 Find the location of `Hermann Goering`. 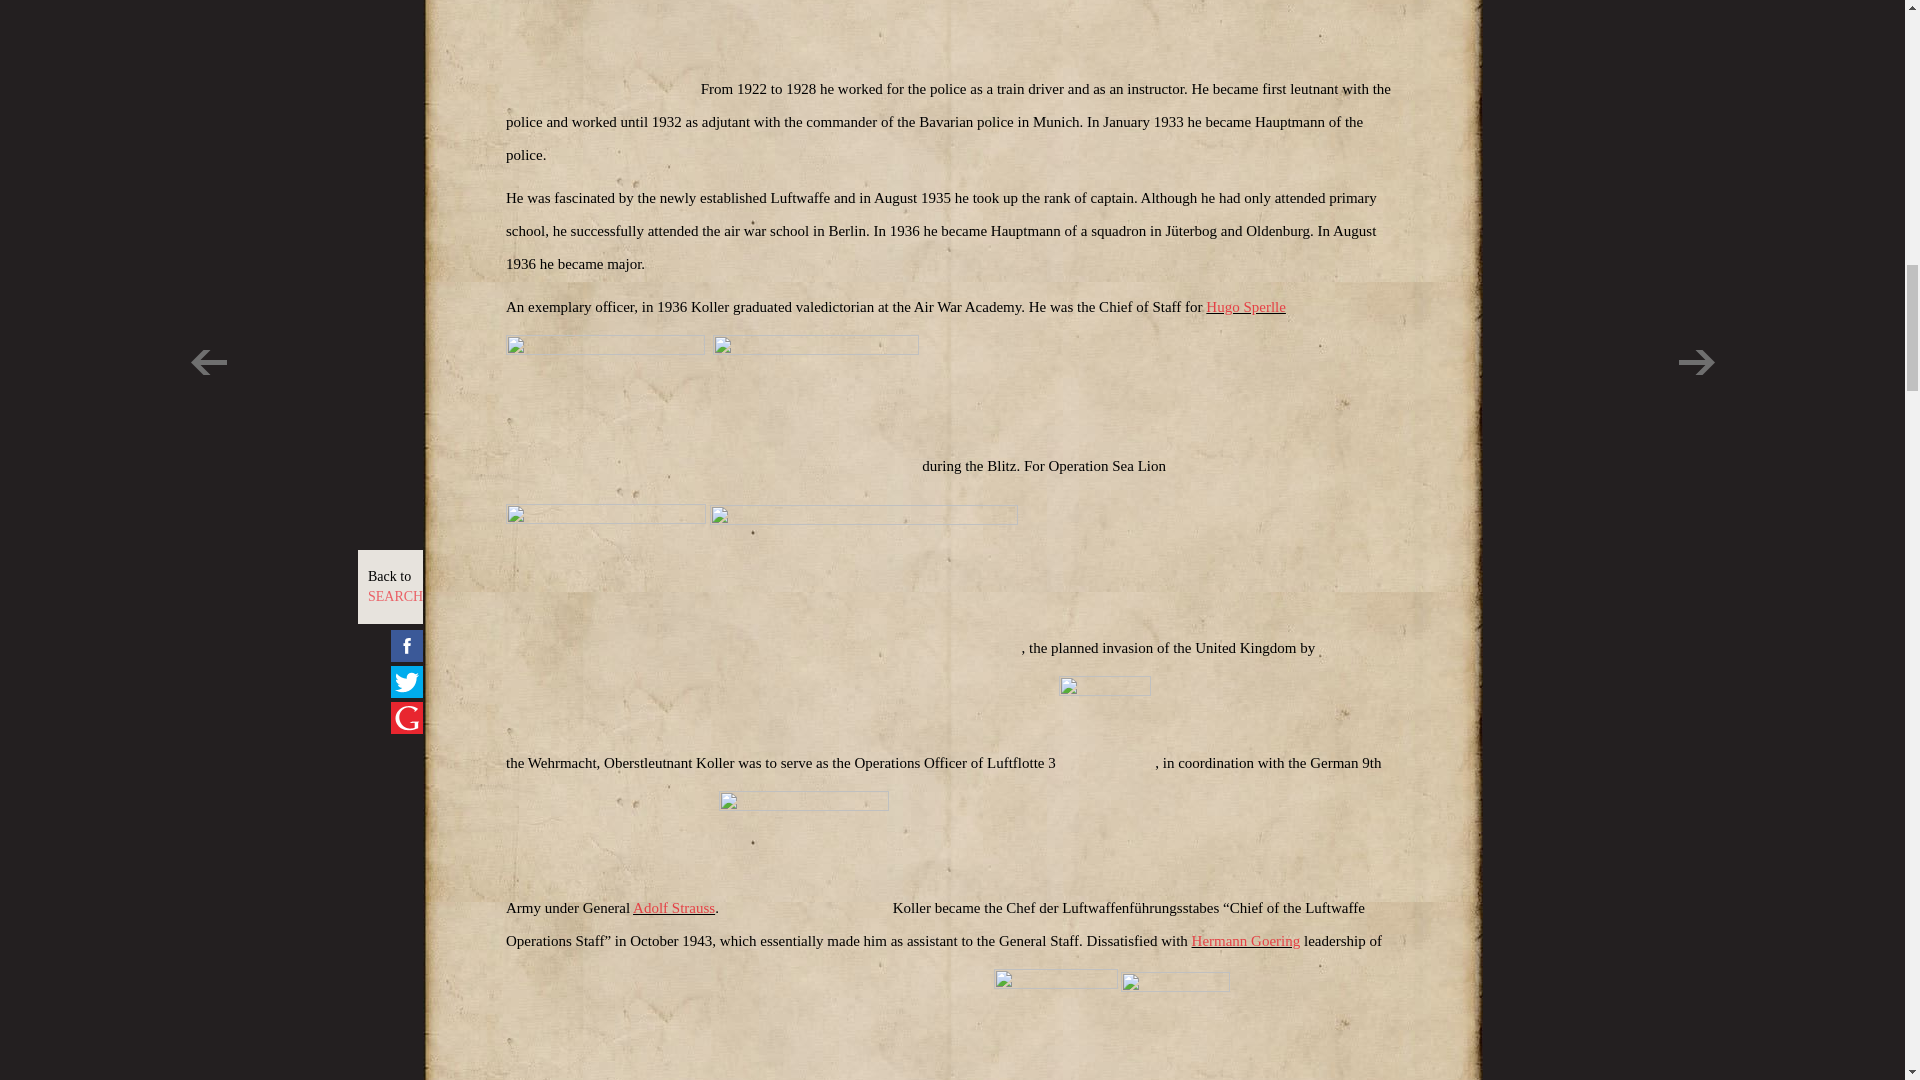

Hermann Goering is located at coordinates (1246, 941).